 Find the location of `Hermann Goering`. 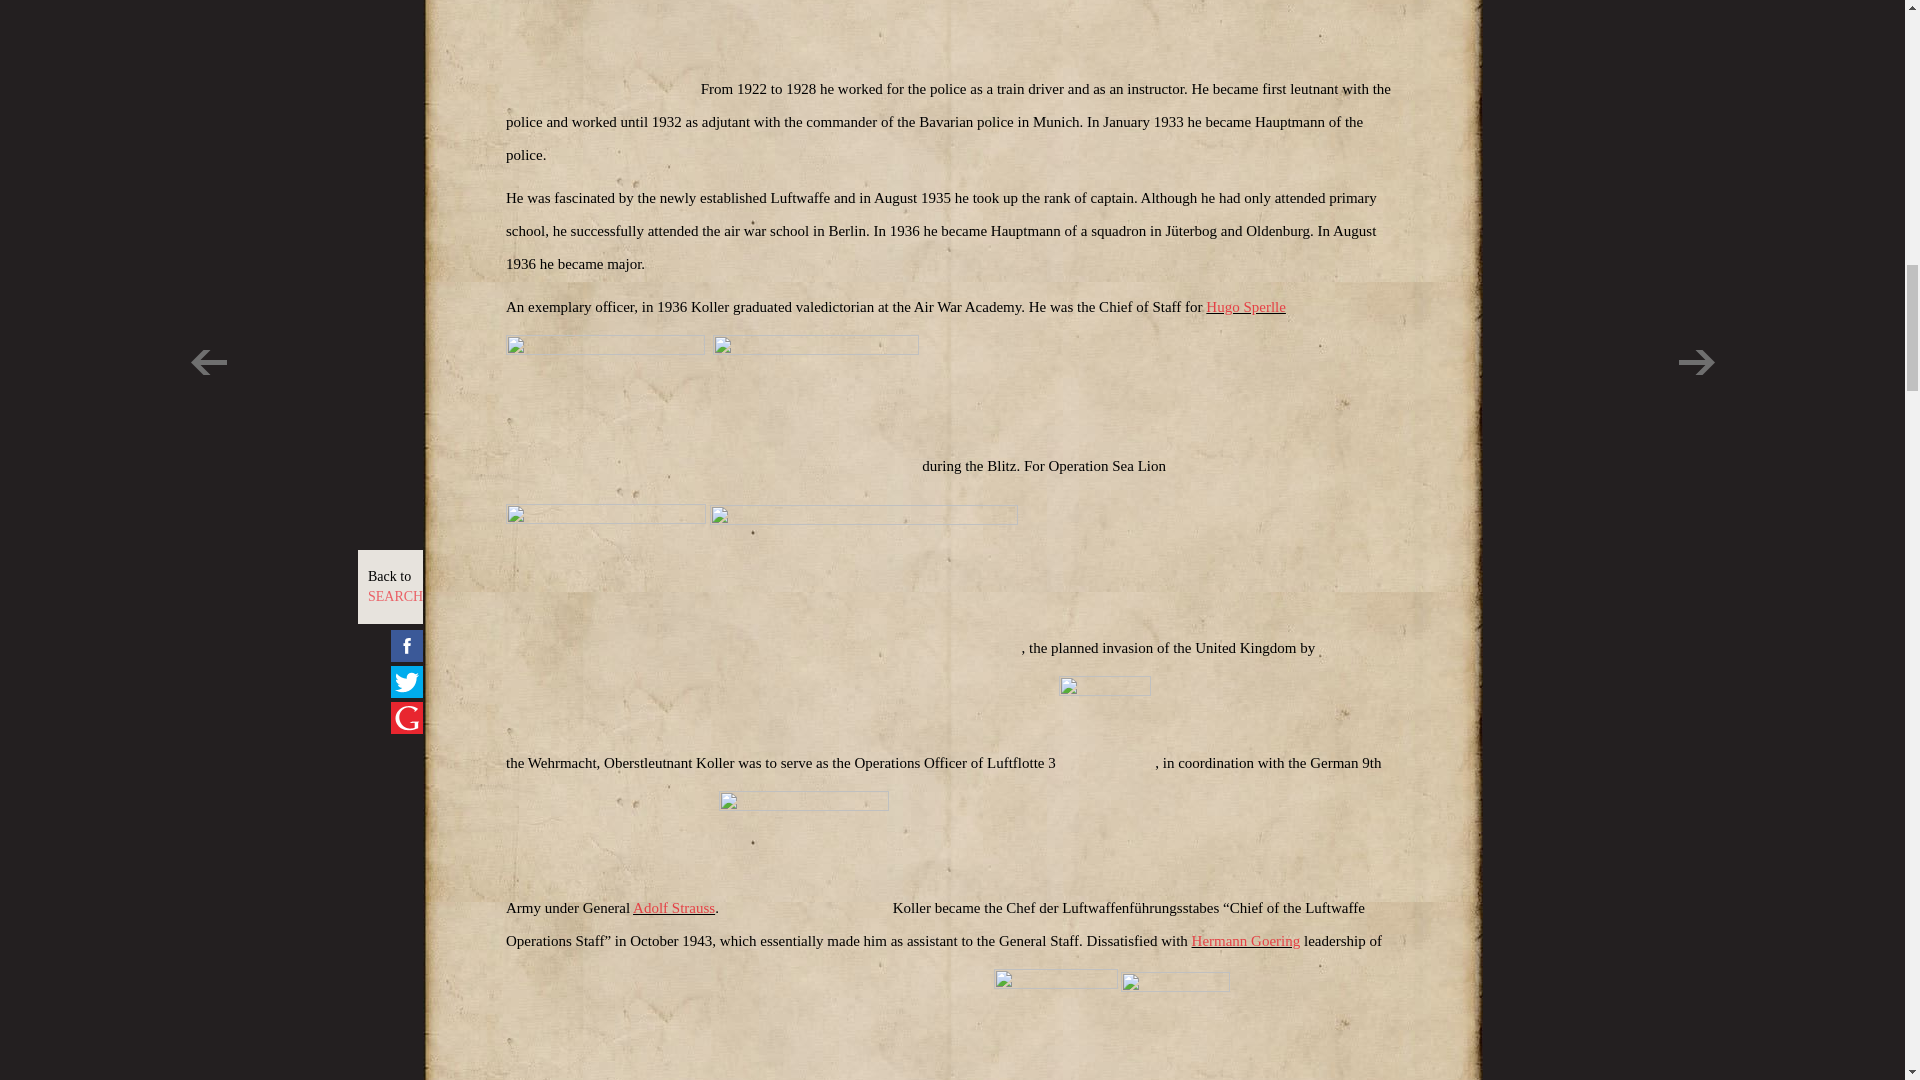

Hermann Goering is located at coordinates (1246, 941).